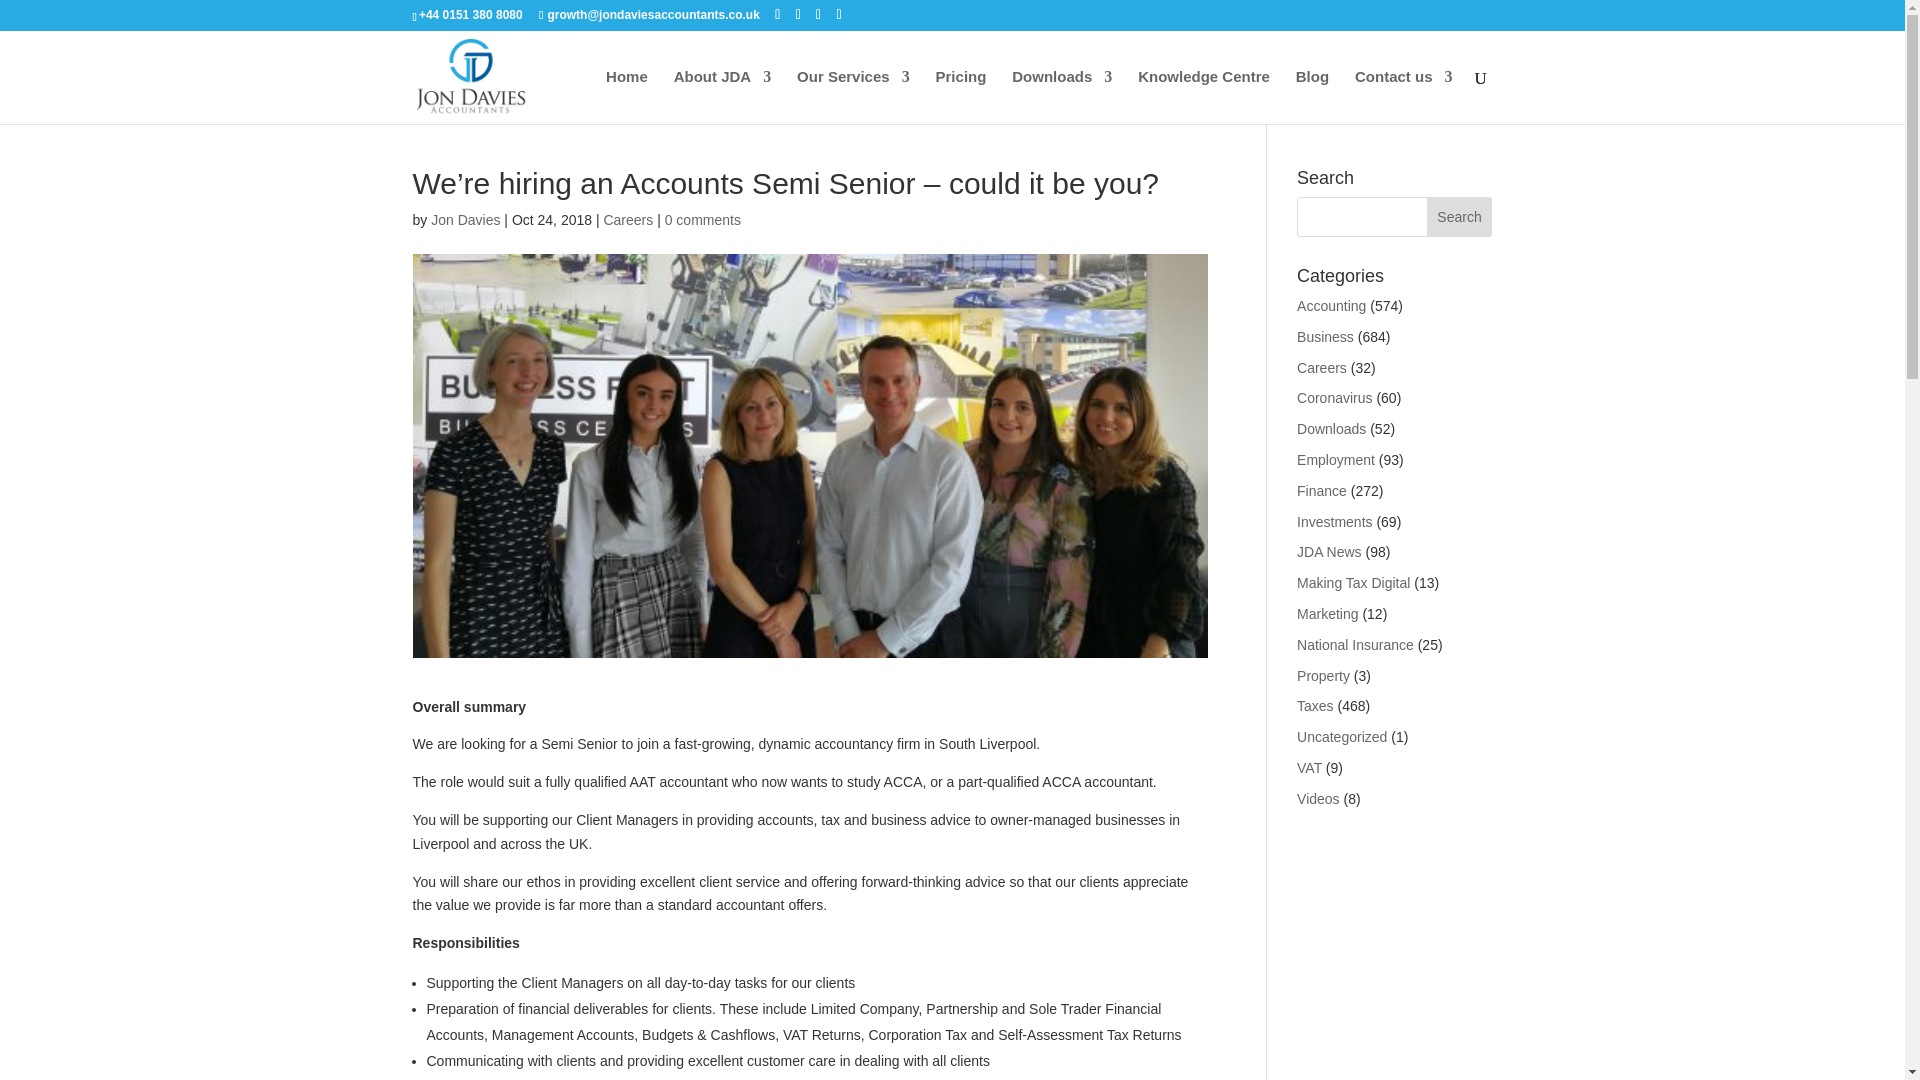 This screenshot has height=1080, width=1920. What do you see at coordinates (464, 219) in the screenshot?
I see `Posts by Jon Davies` at bounding box center [464, 219].